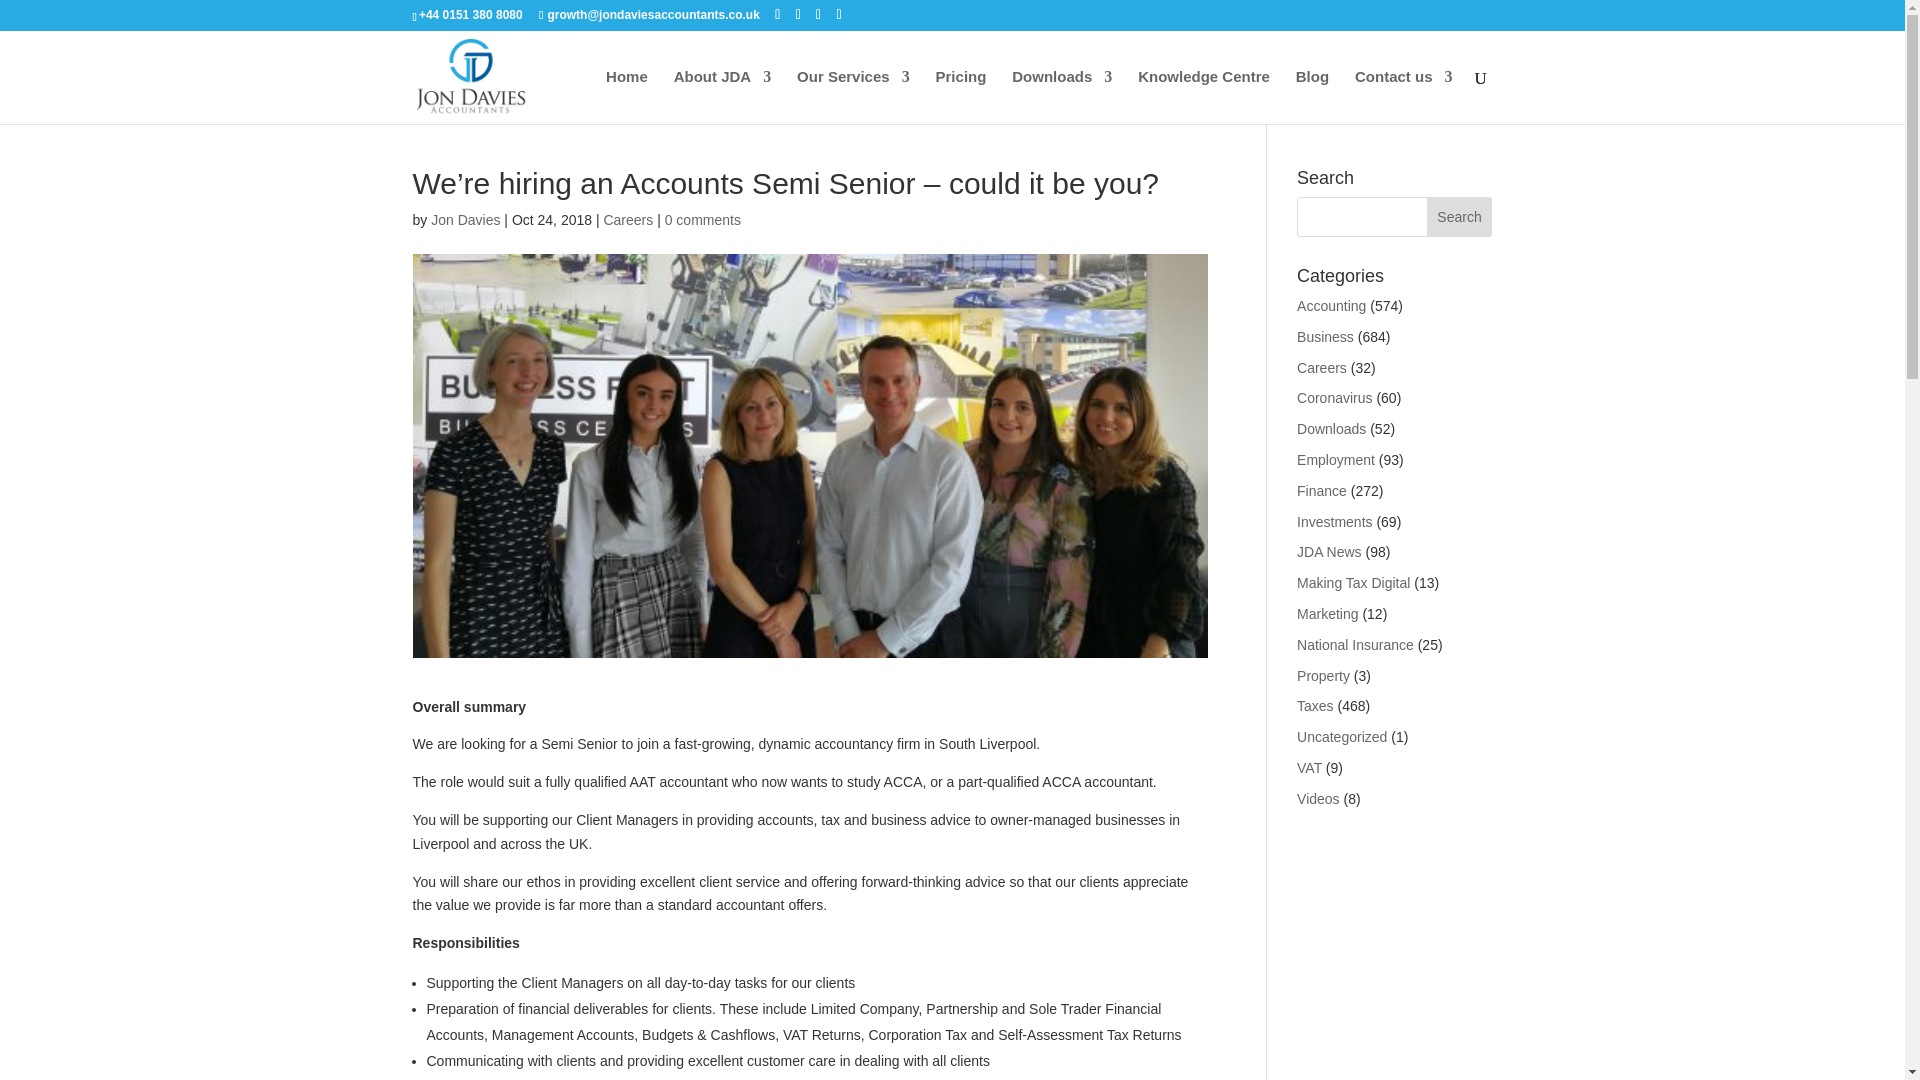 This screenshot has height=1080, width=1920. What do you see at coordinates (464, 219) in the screenshot?
I see `Posts by Jon Davies` at bounding box center [464, 219].